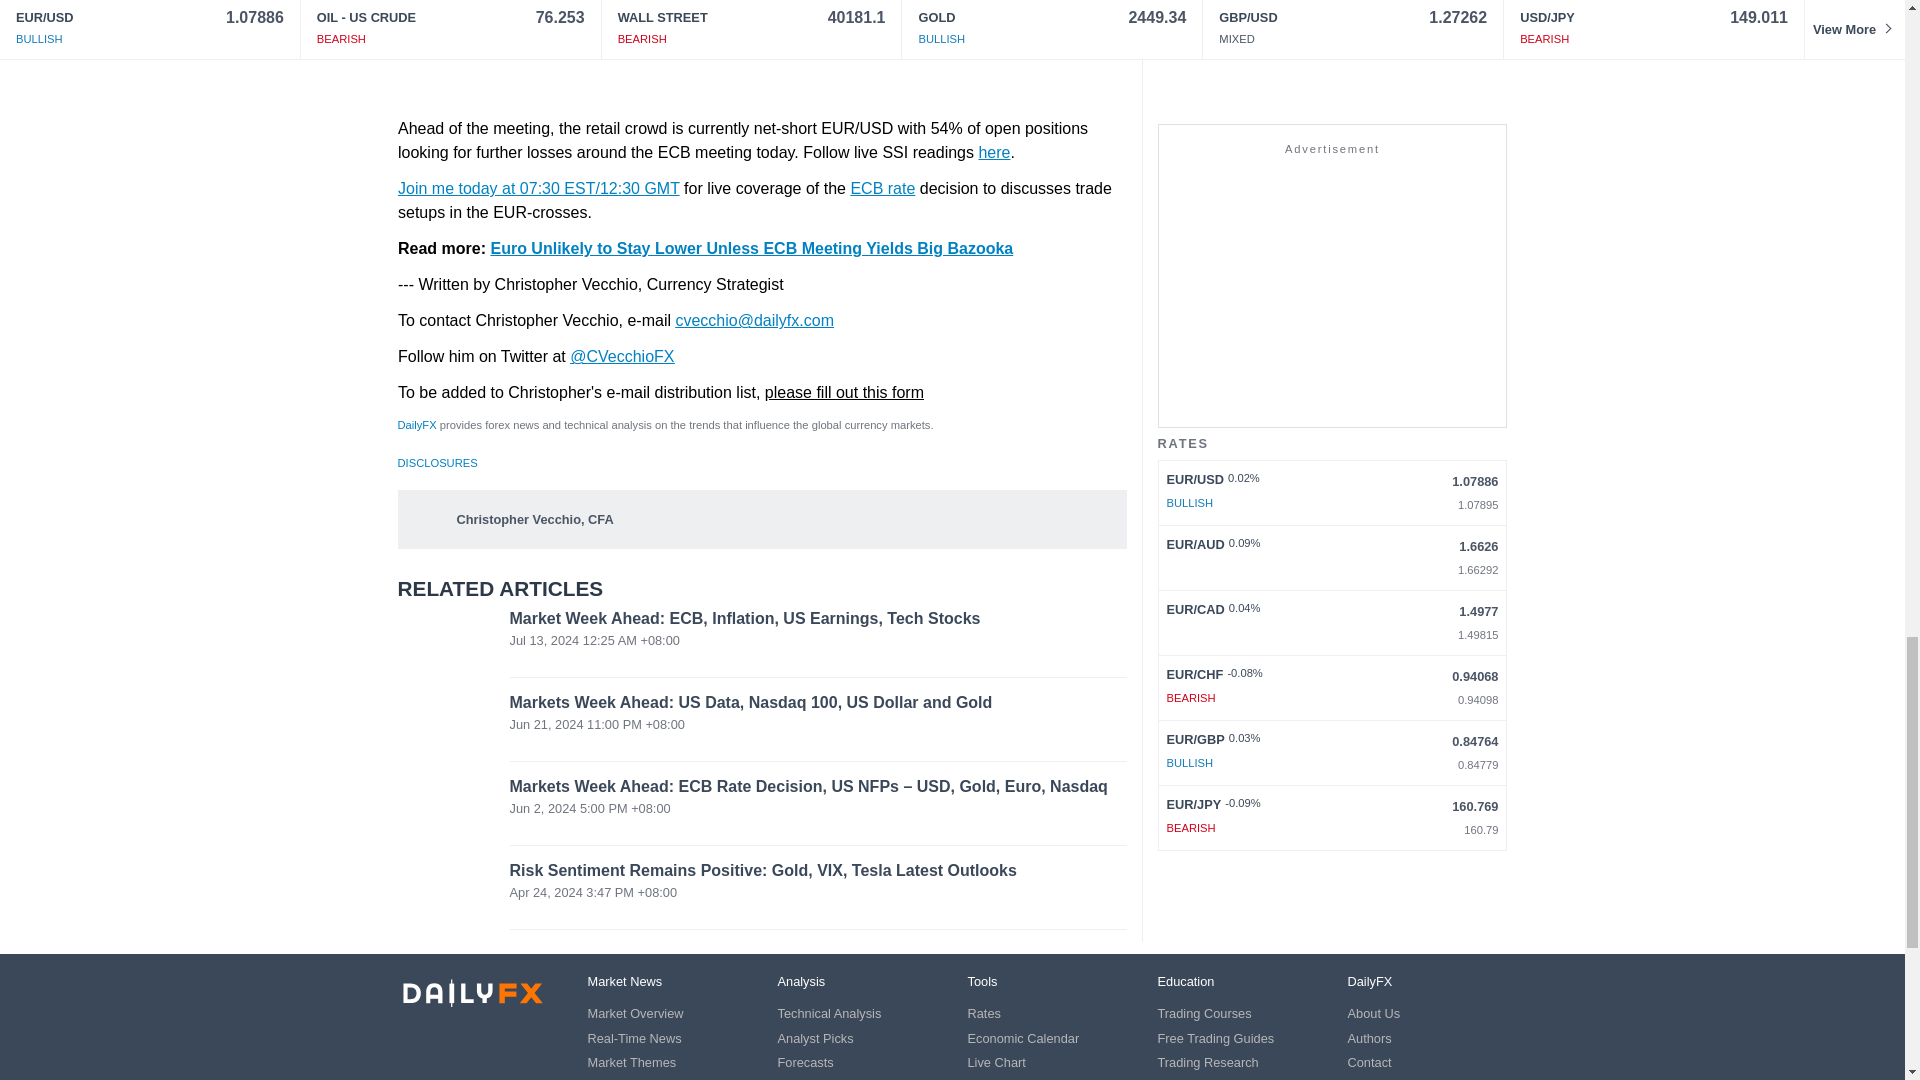  I want to click on Real-Time News, so click(634, 1038).